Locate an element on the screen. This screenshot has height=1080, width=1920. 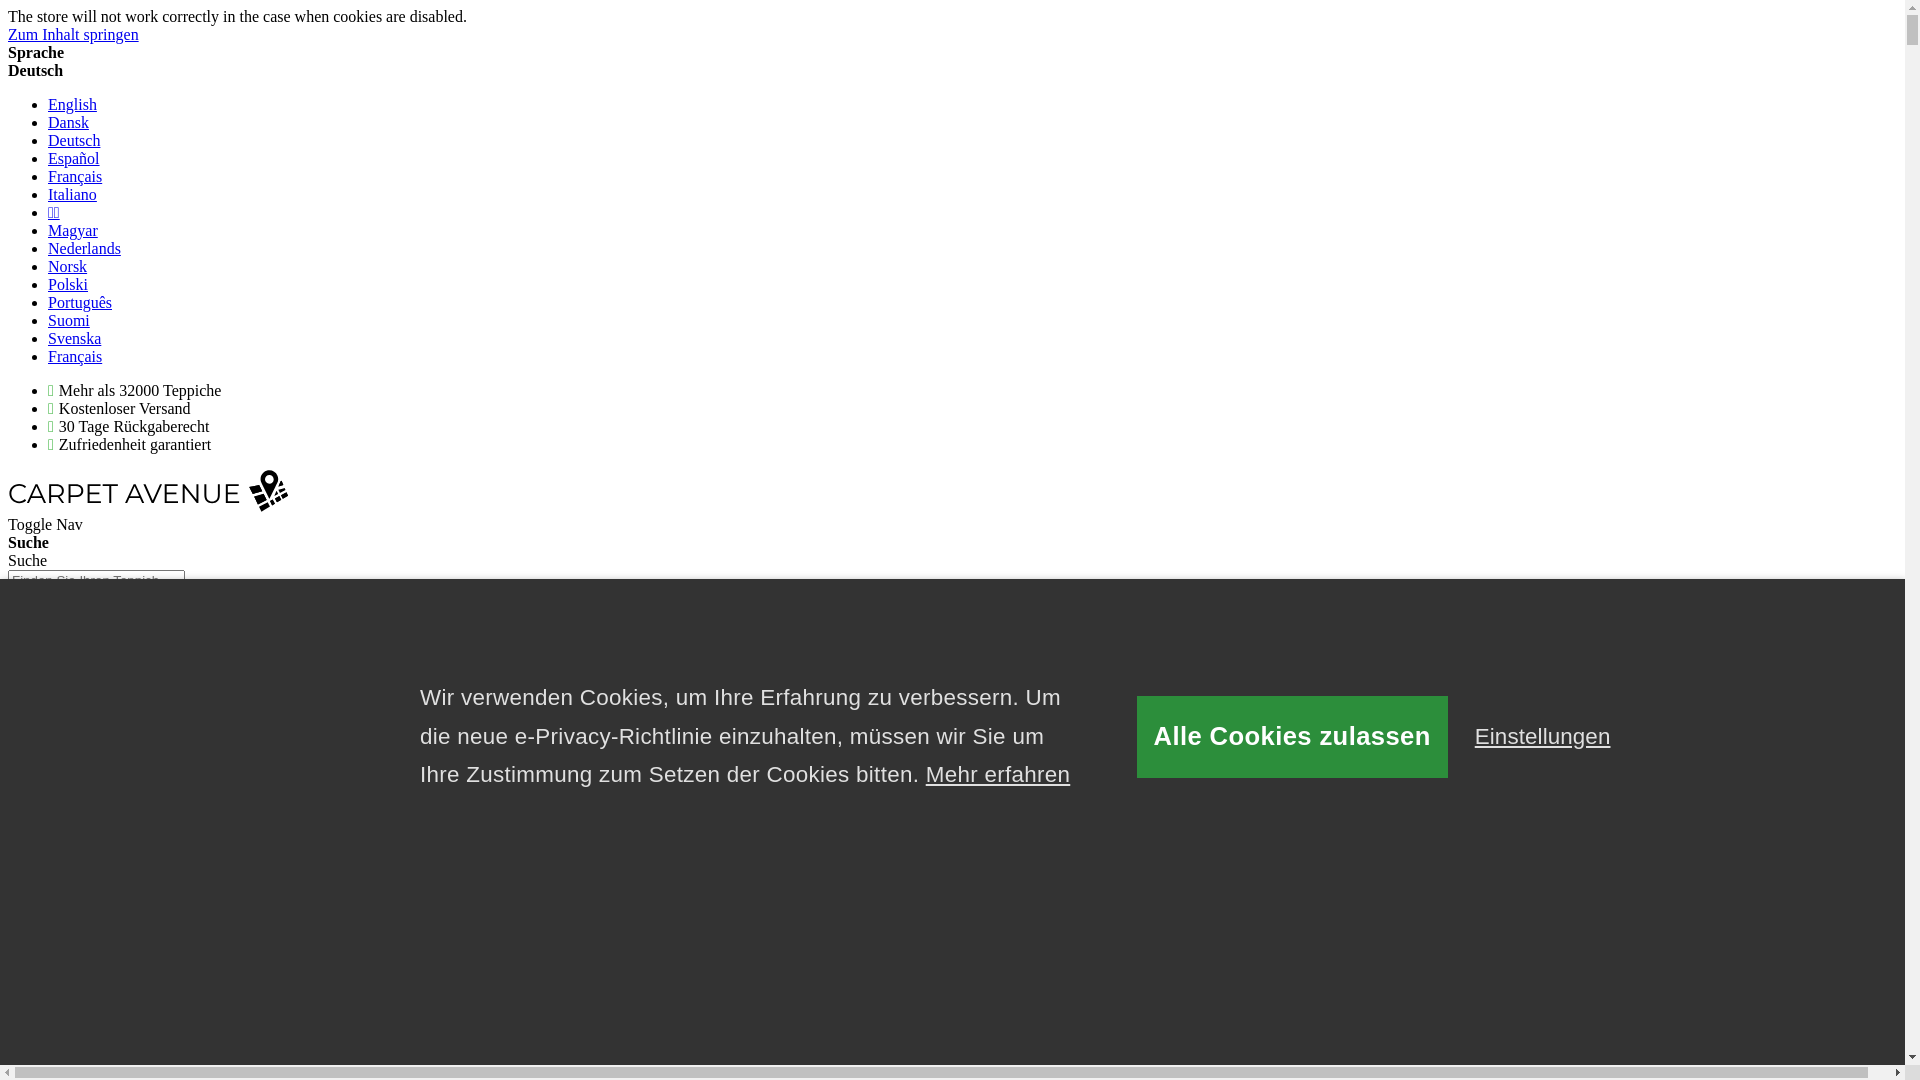
Suche is located at coordinates (35, 620).